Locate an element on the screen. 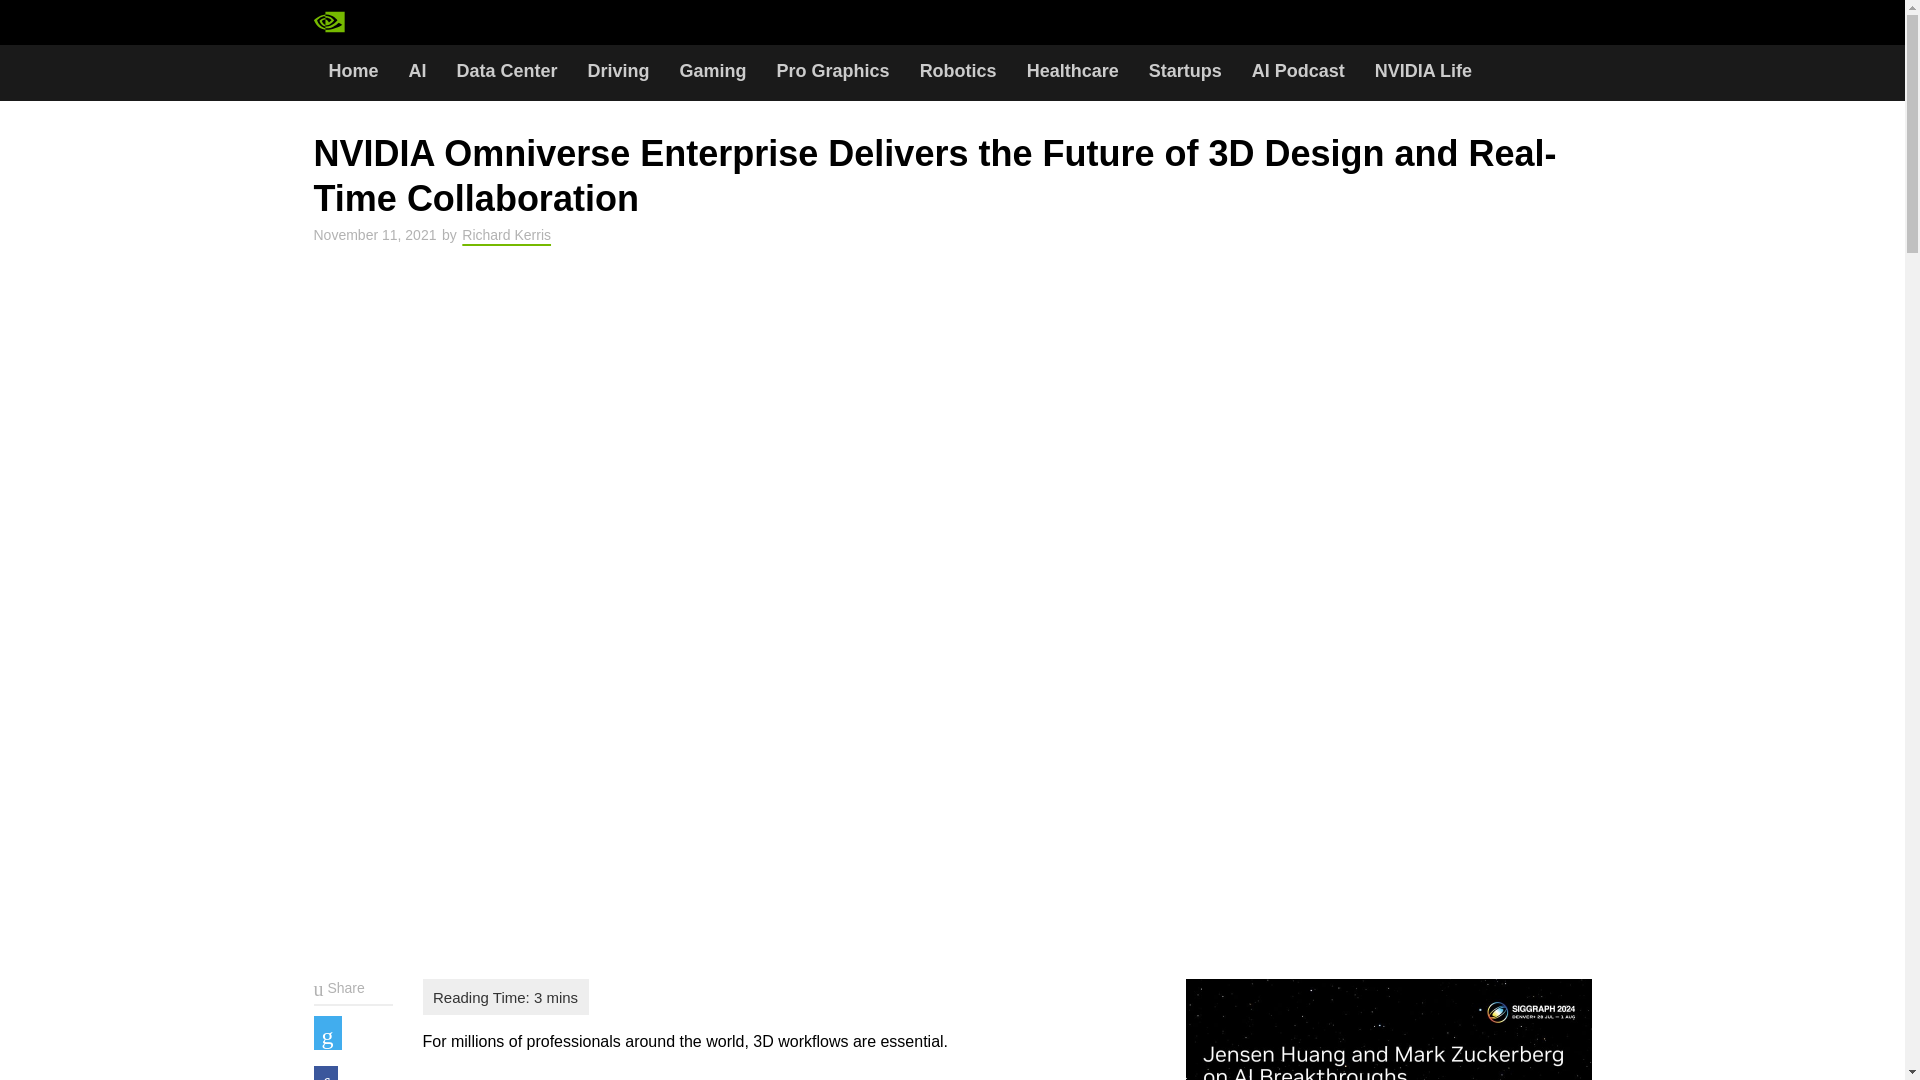 This screenshot has width=1920, height=1080. Driving is located at coordinates (618, 73).